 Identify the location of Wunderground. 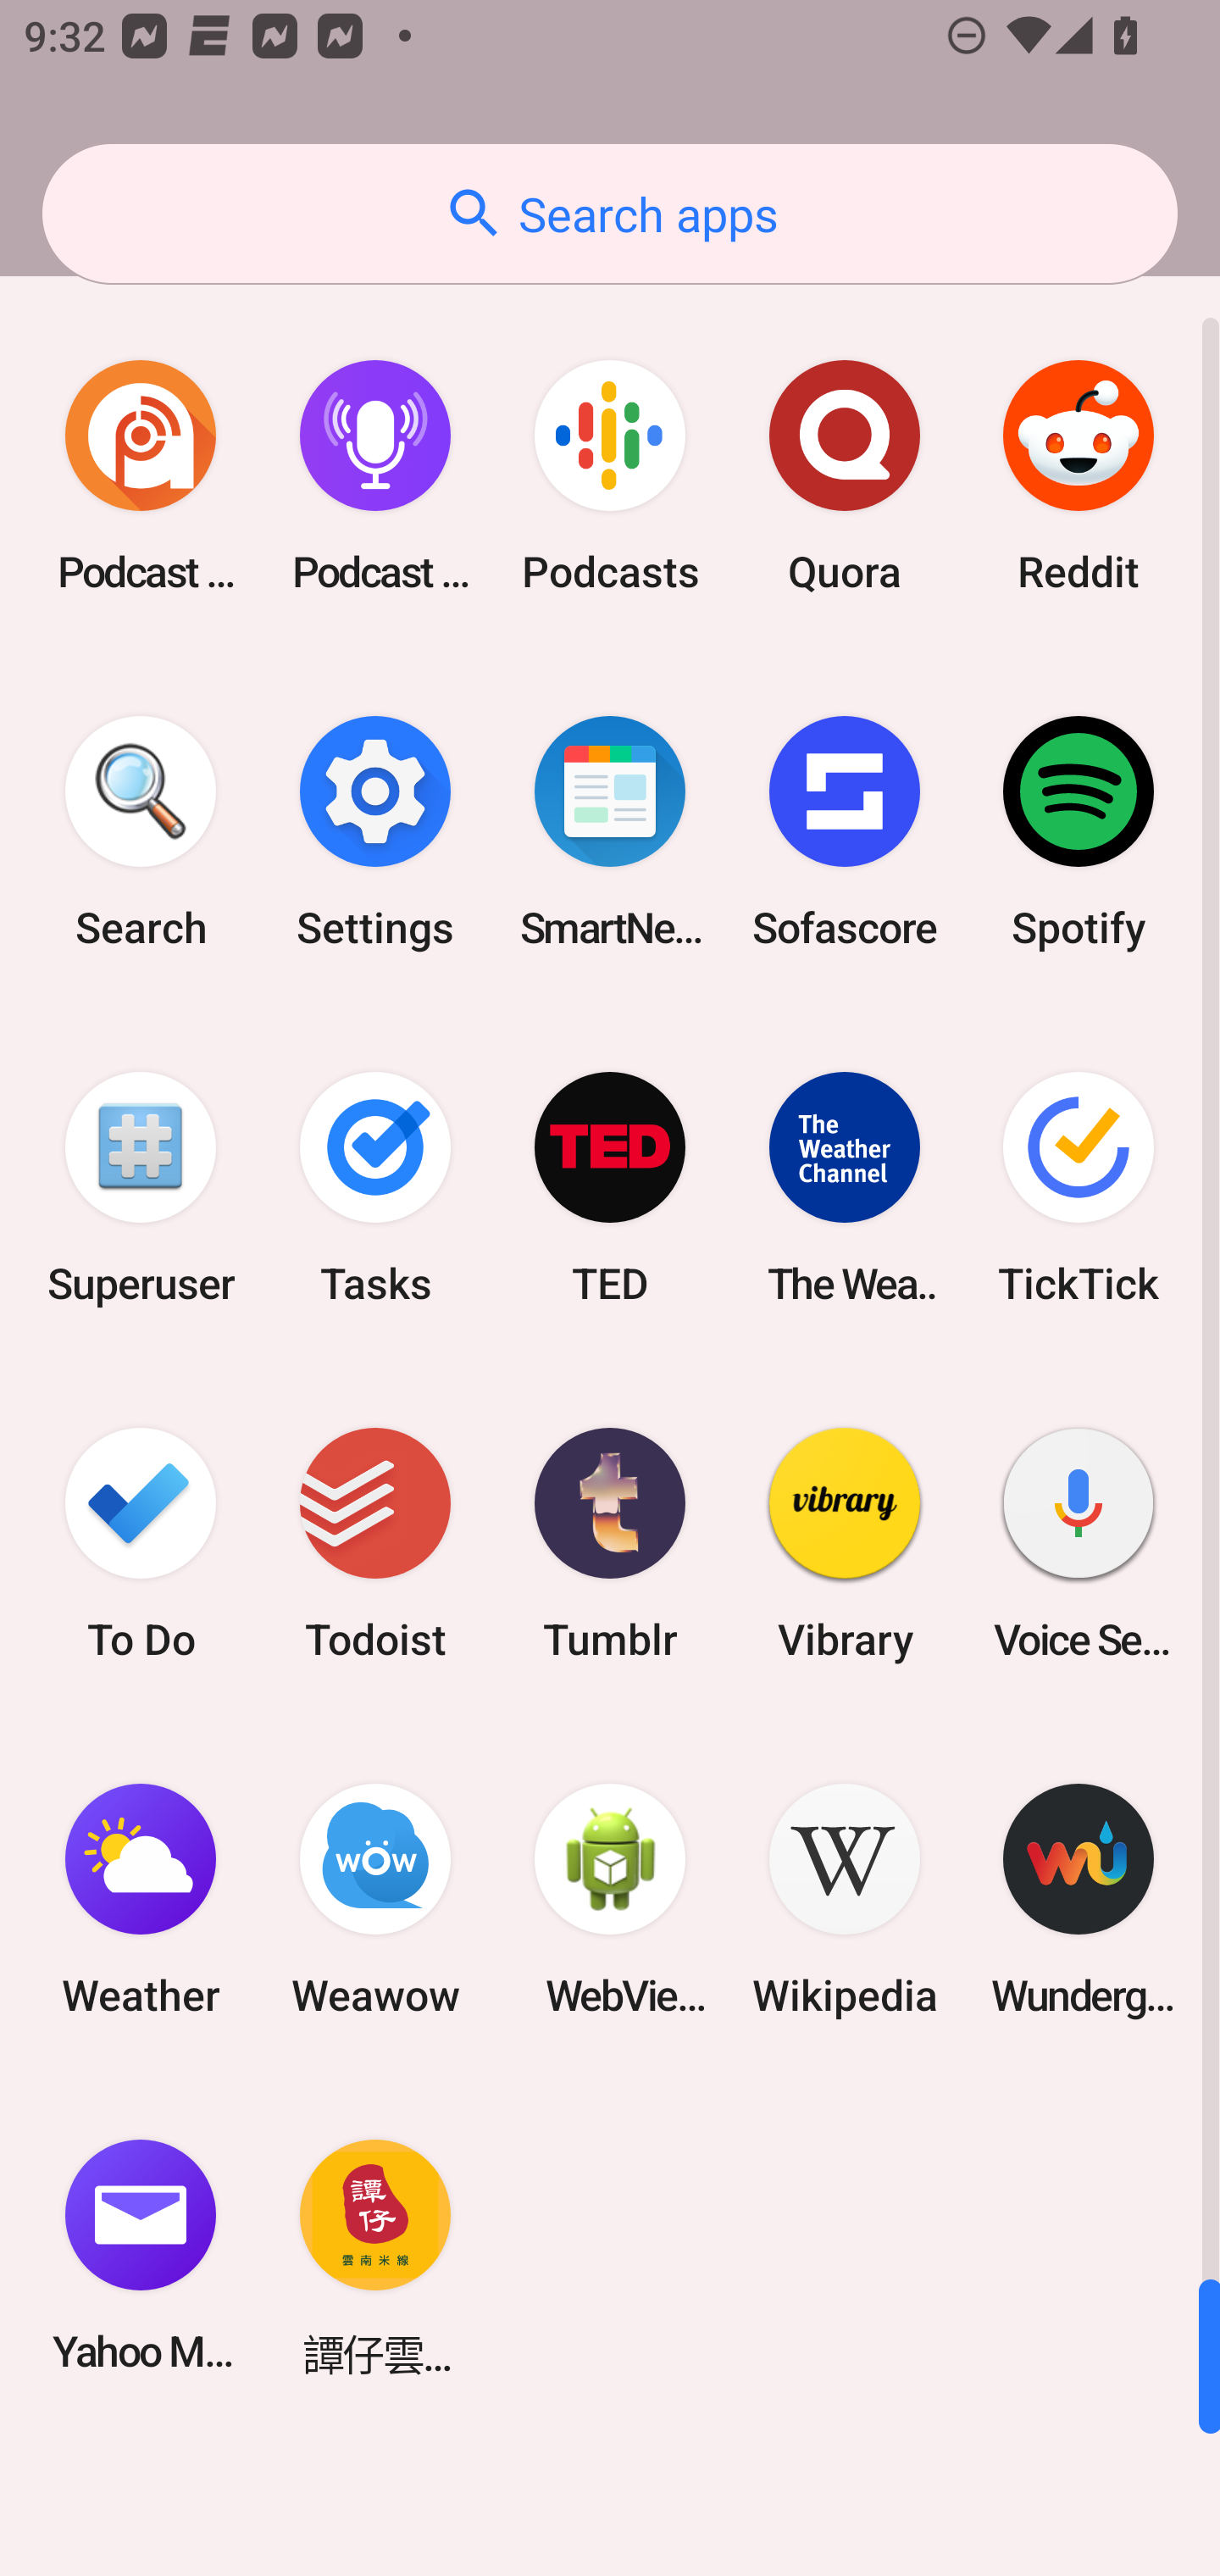
(1079, 1900).